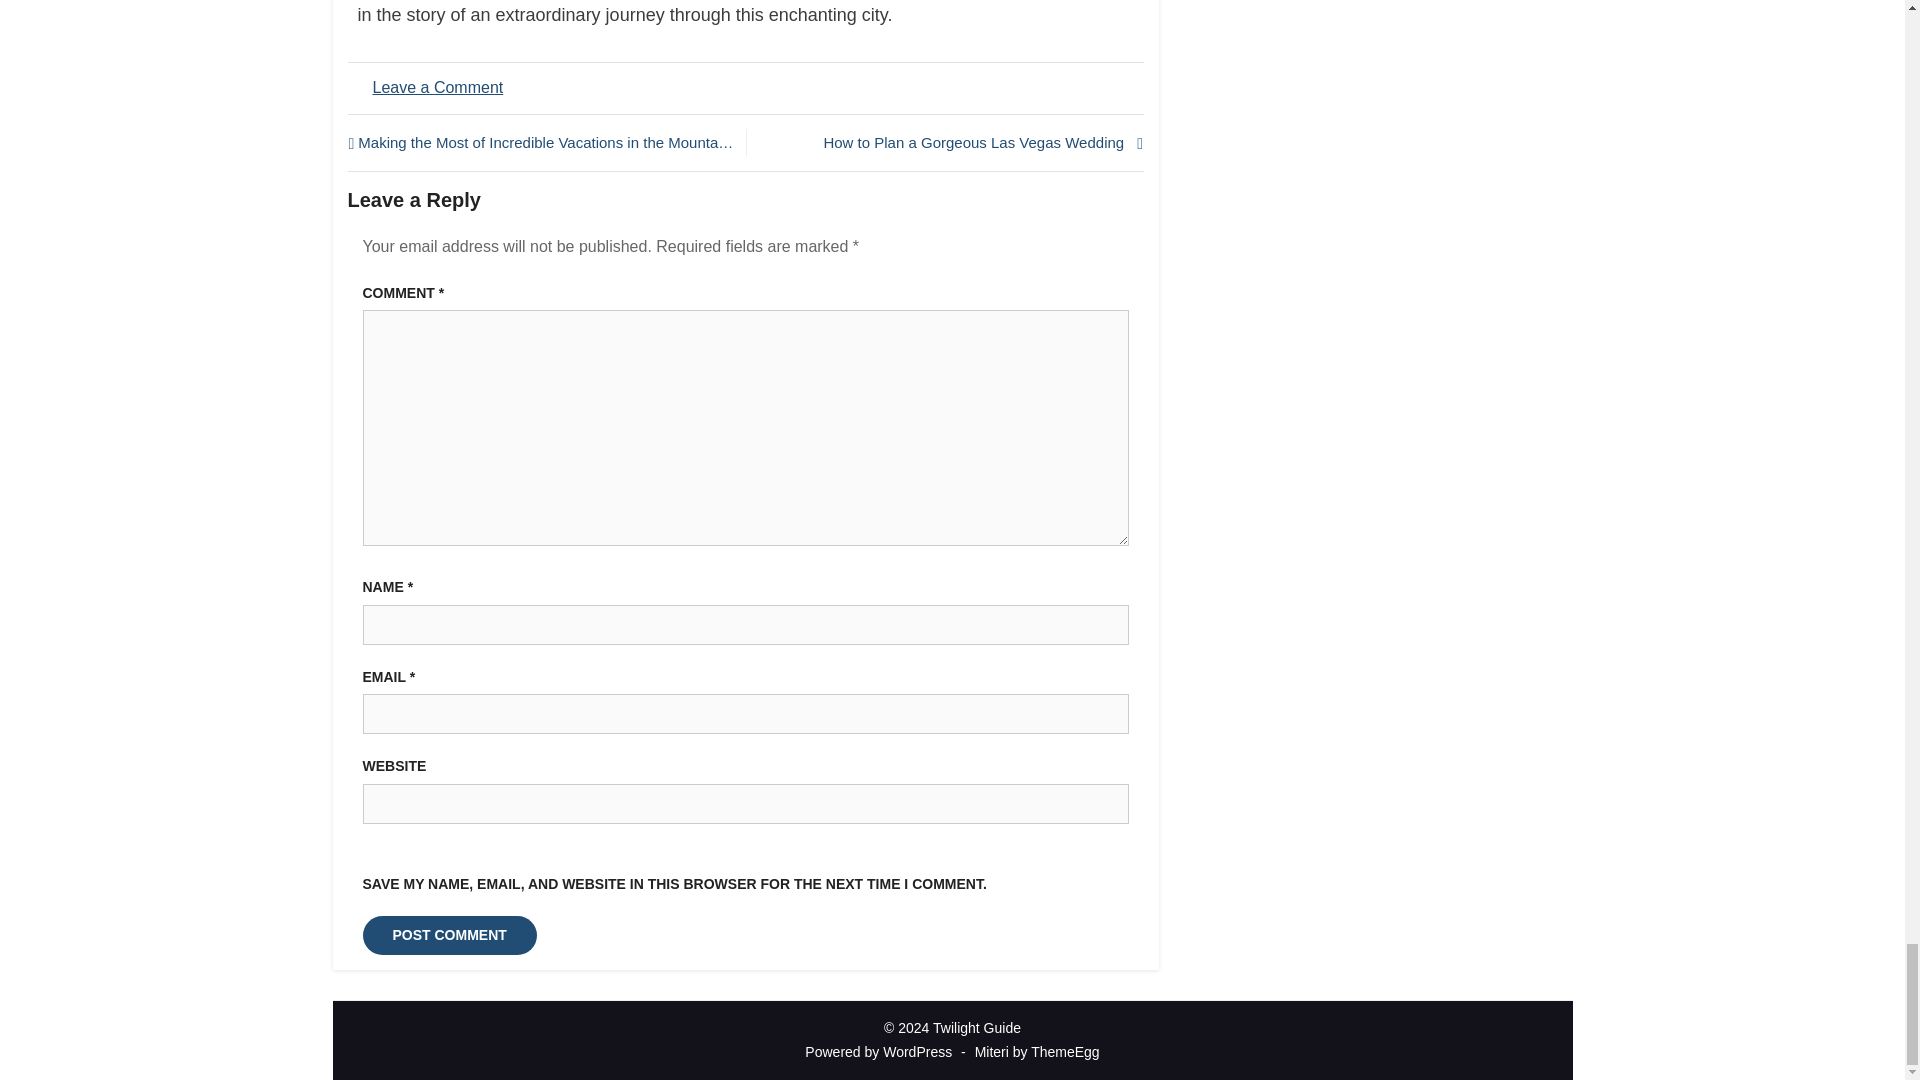 This screenshot has width=1920, height=1080. Describe the element at coordinates (448, 934) in the screenshot. I see `Post Comment` at that location.